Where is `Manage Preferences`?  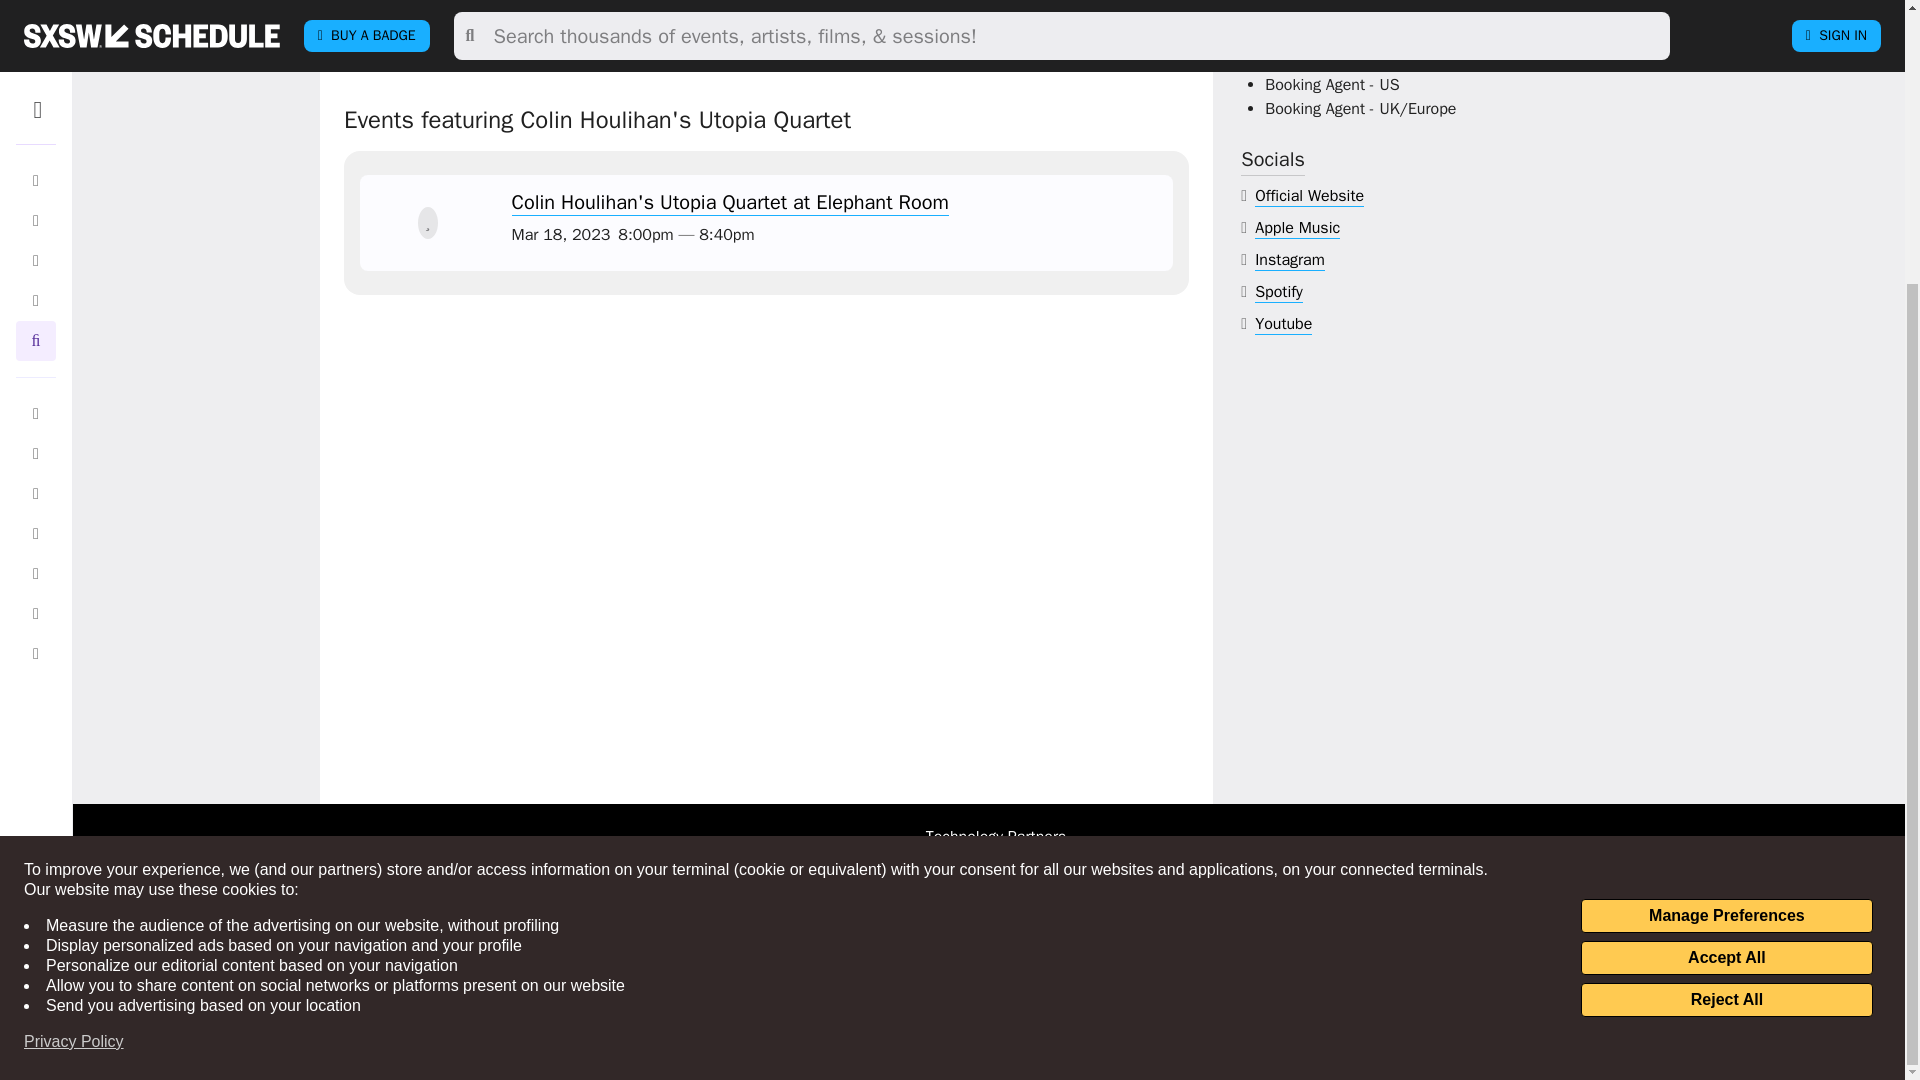 Manage Preferences is located at coordinates (1726, 544).